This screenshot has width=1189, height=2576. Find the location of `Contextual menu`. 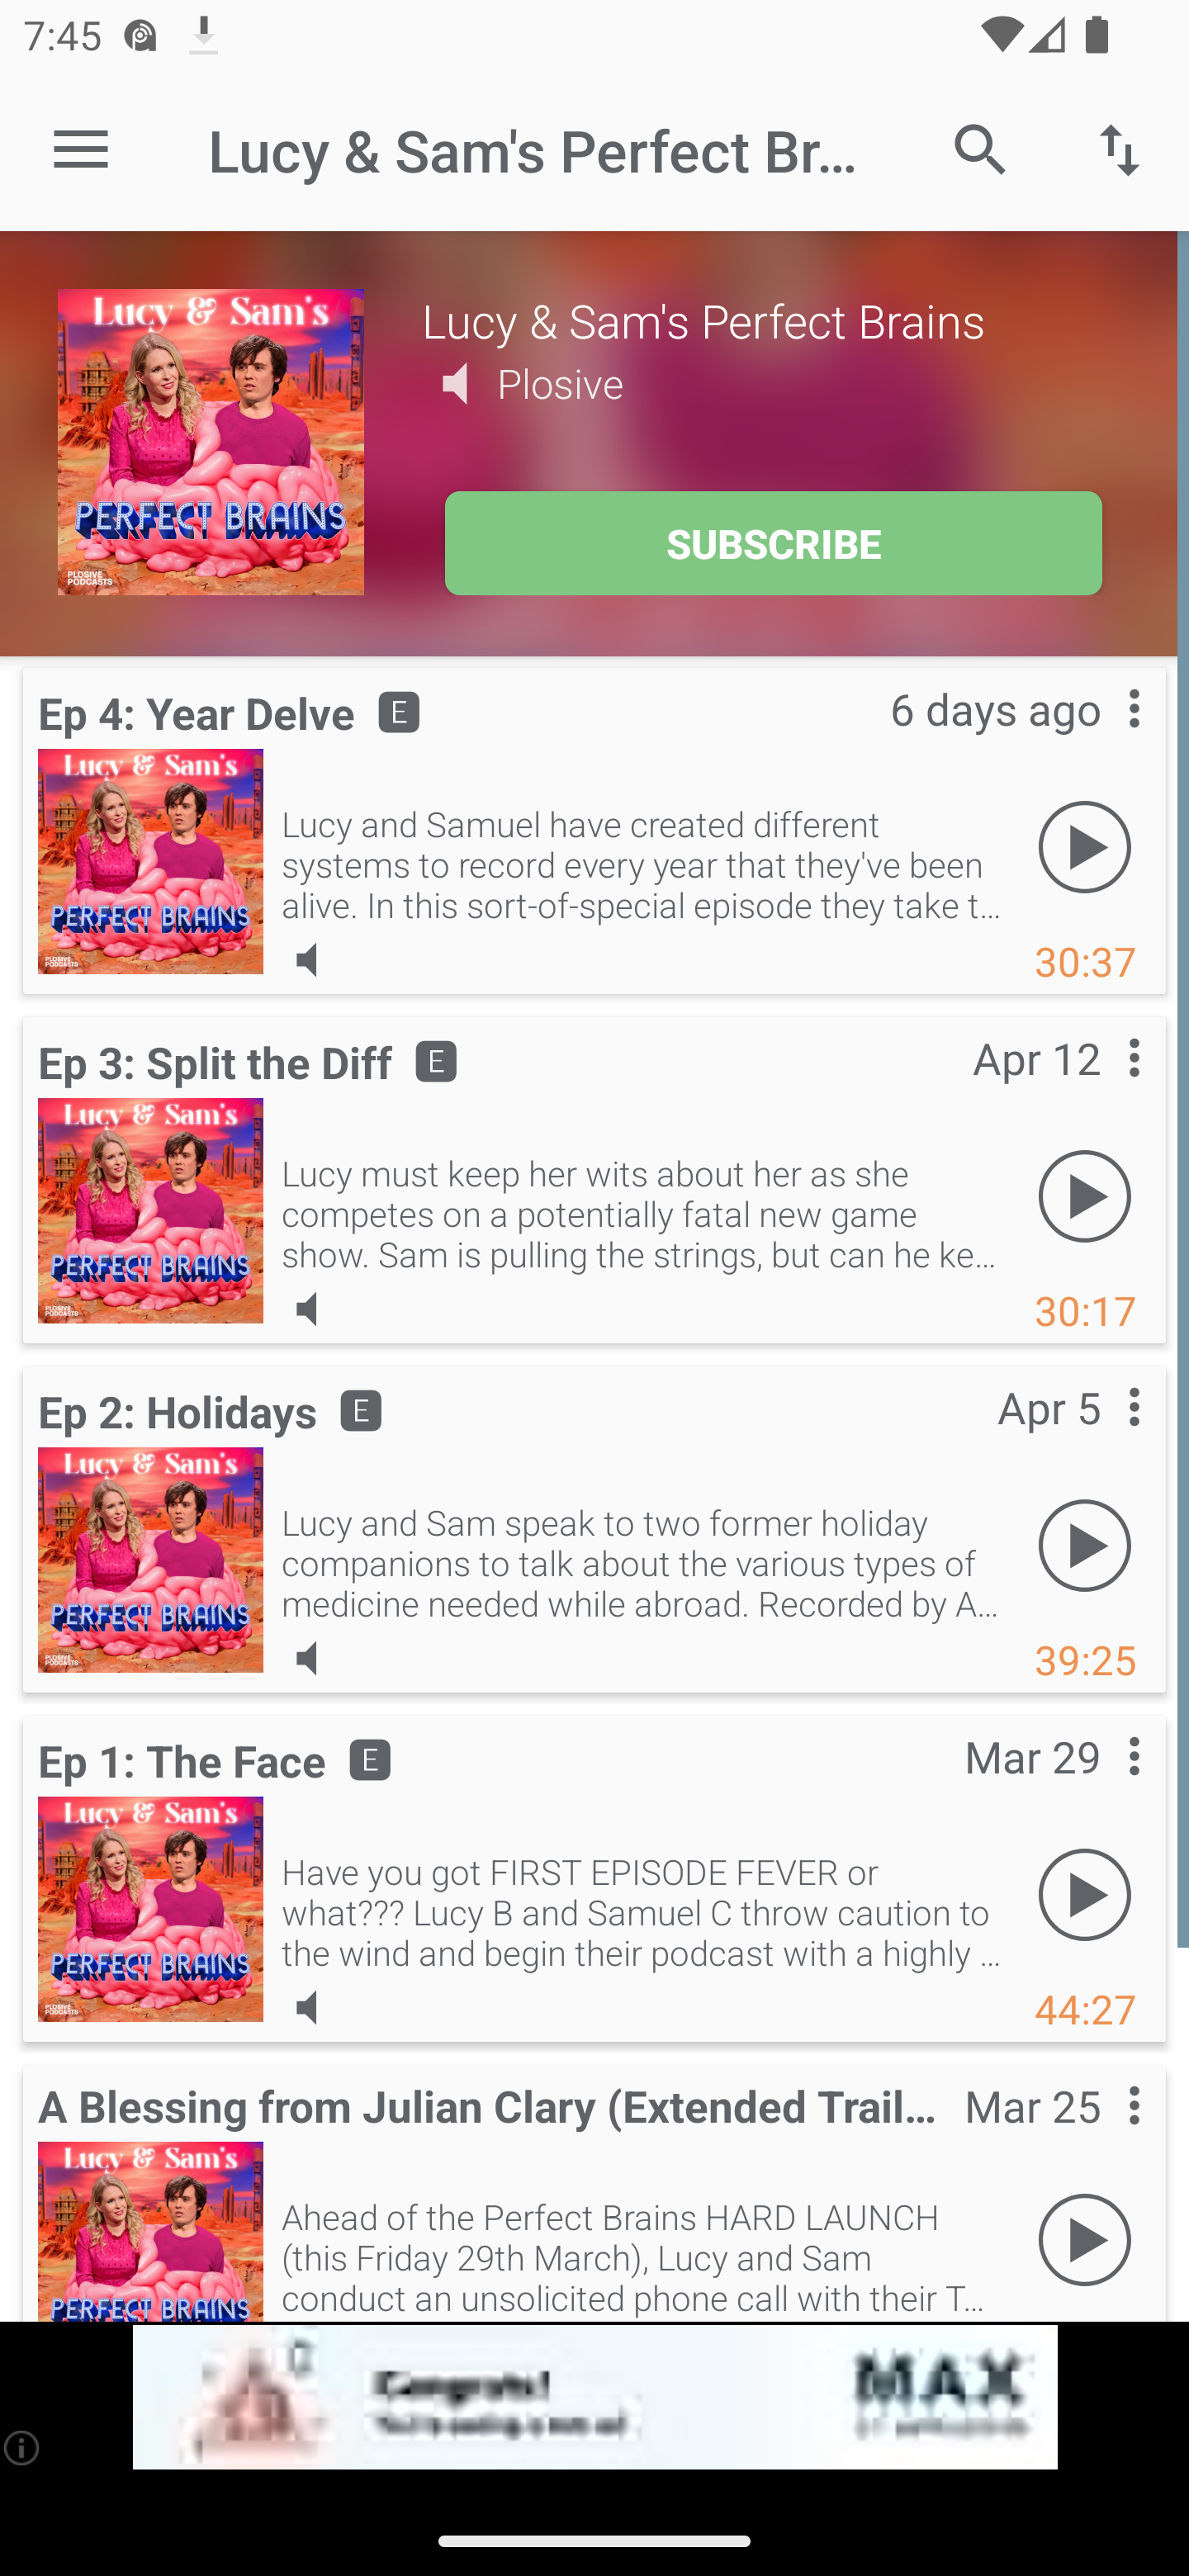

Contextual menu is located at coordinates (1098, 2138).